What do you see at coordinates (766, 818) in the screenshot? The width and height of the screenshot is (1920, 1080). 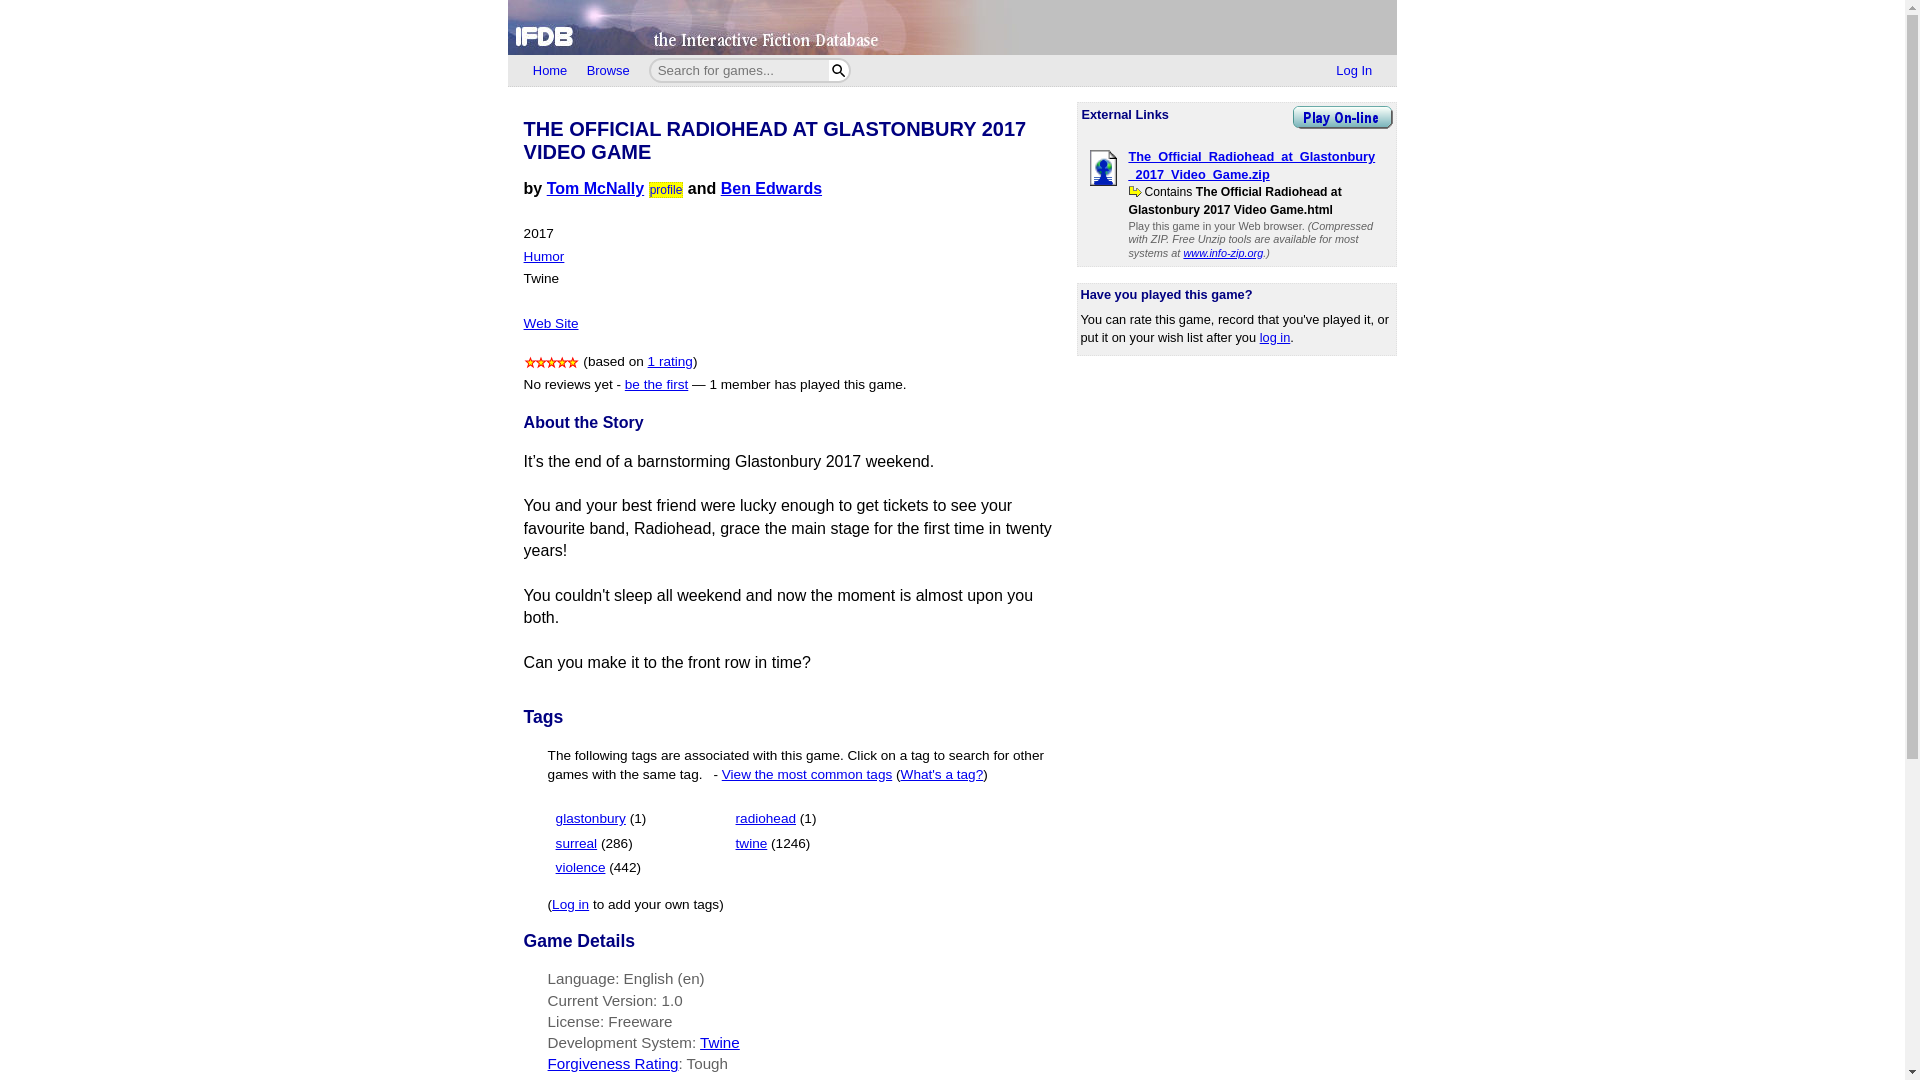 I see `radiohead` at bounding box center [766, 818].